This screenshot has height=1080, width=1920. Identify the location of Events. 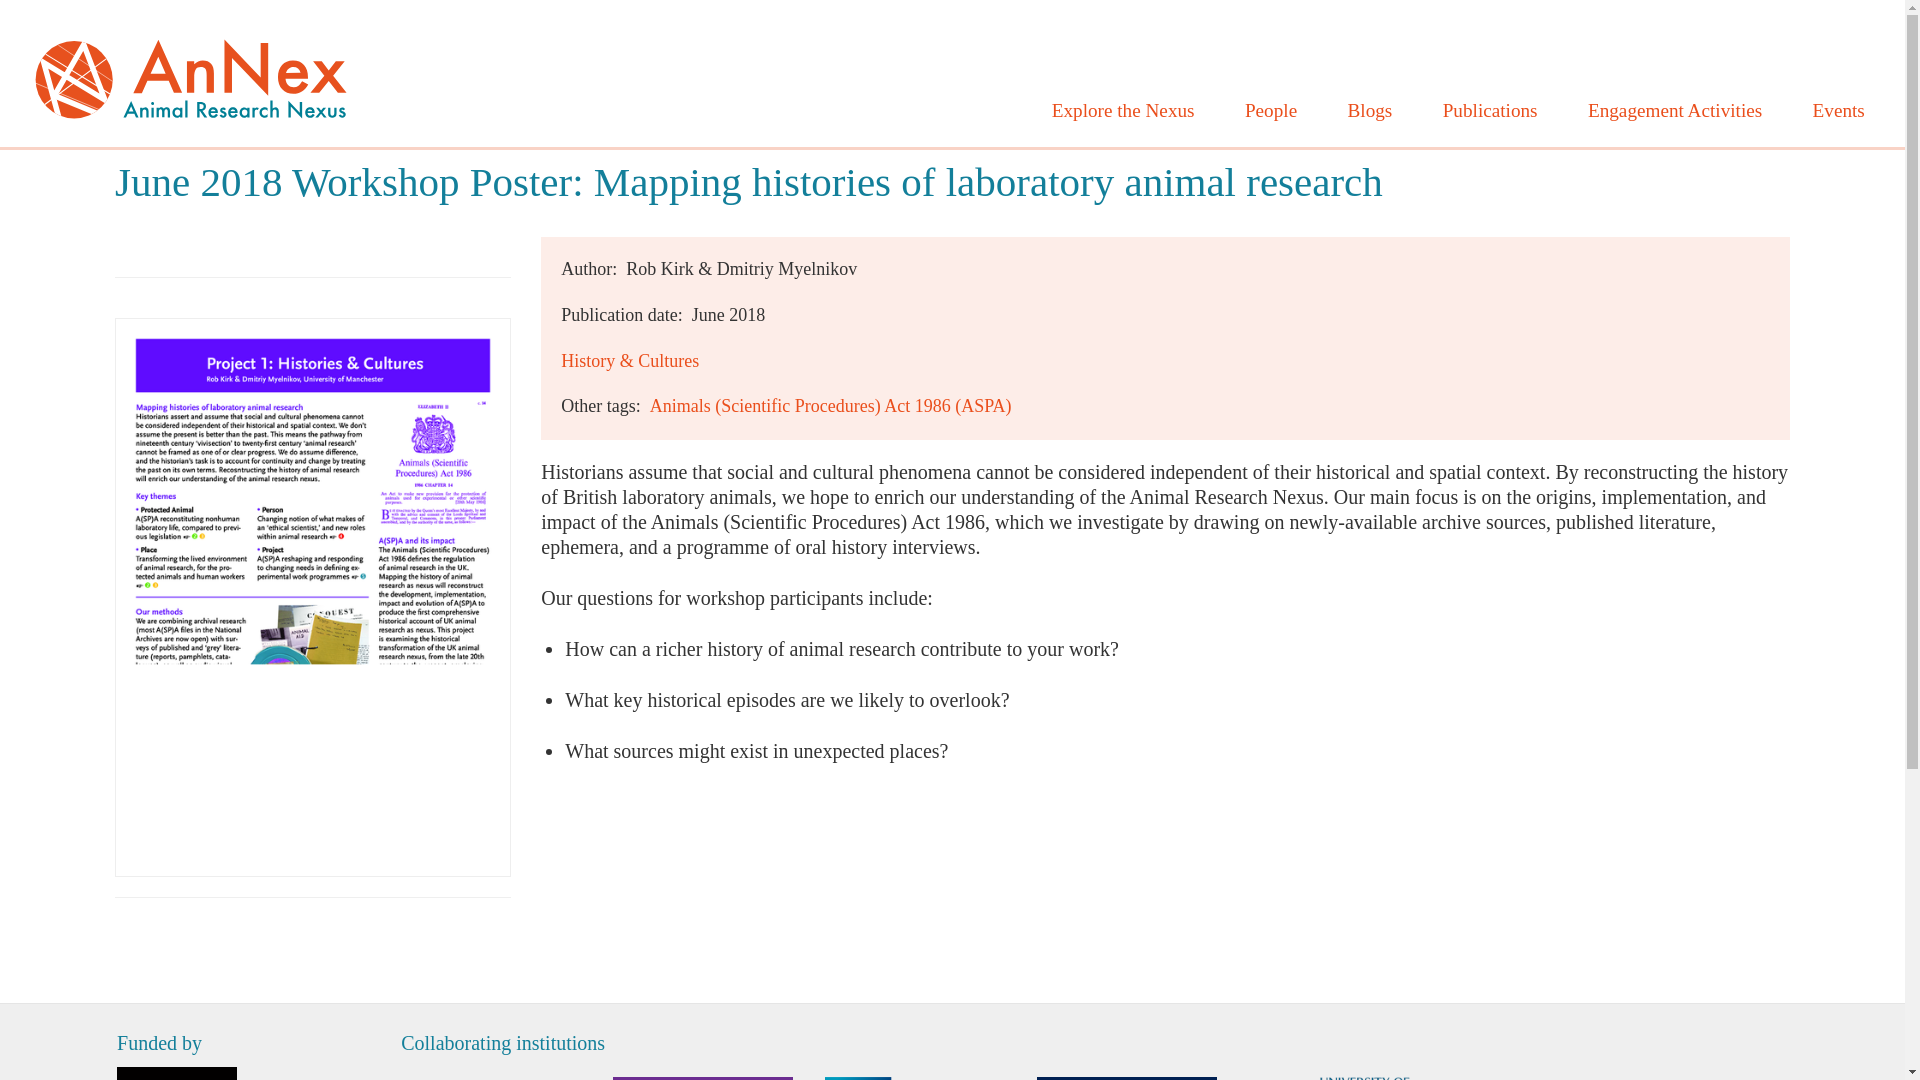
(1838, 111).